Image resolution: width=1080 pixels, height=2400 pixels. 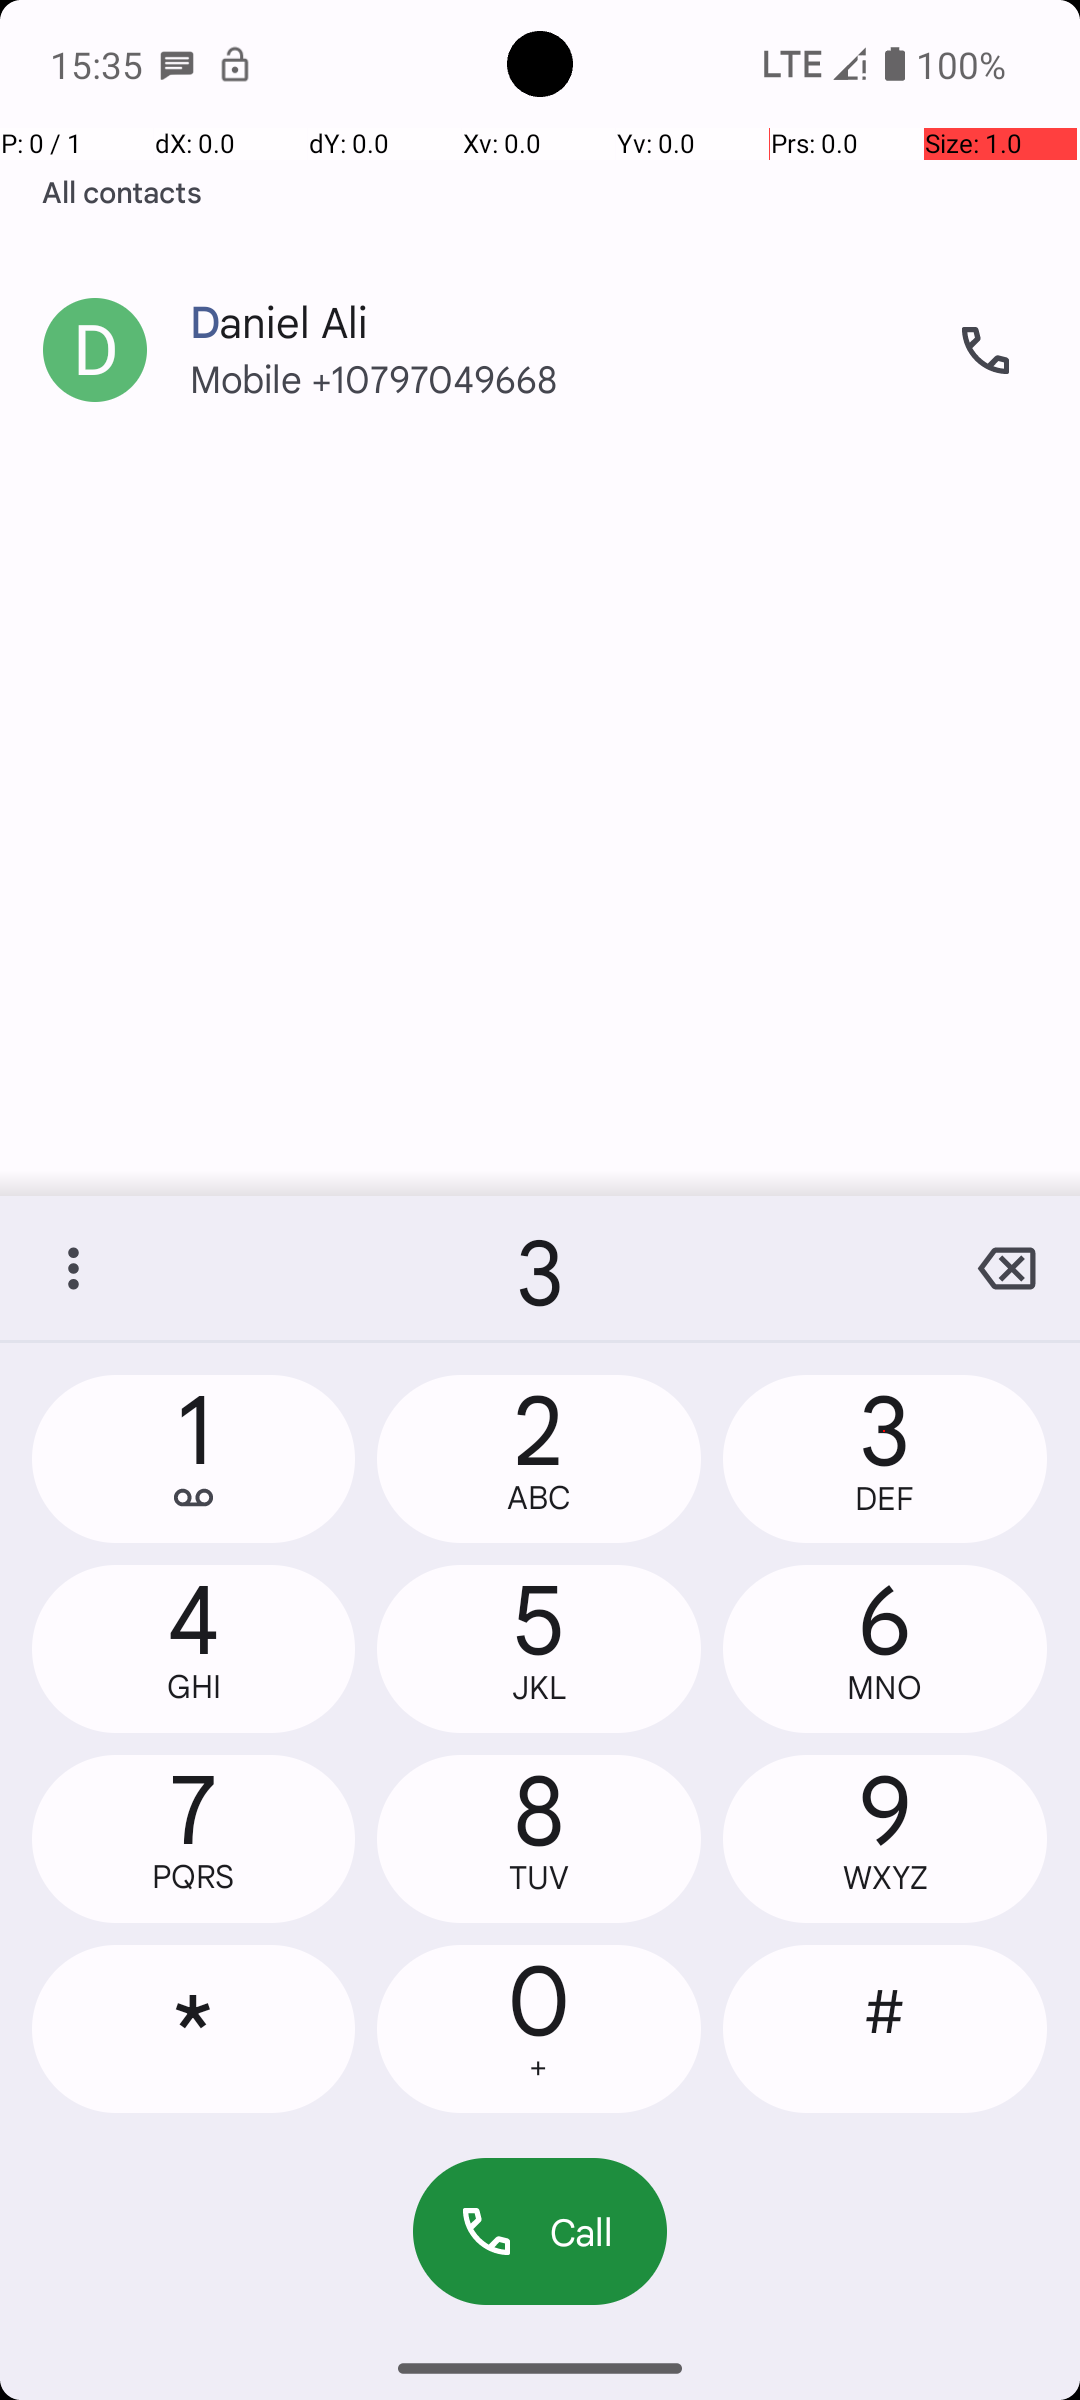 I want to click on 7,PQRS, so click(x=194, y=1839).